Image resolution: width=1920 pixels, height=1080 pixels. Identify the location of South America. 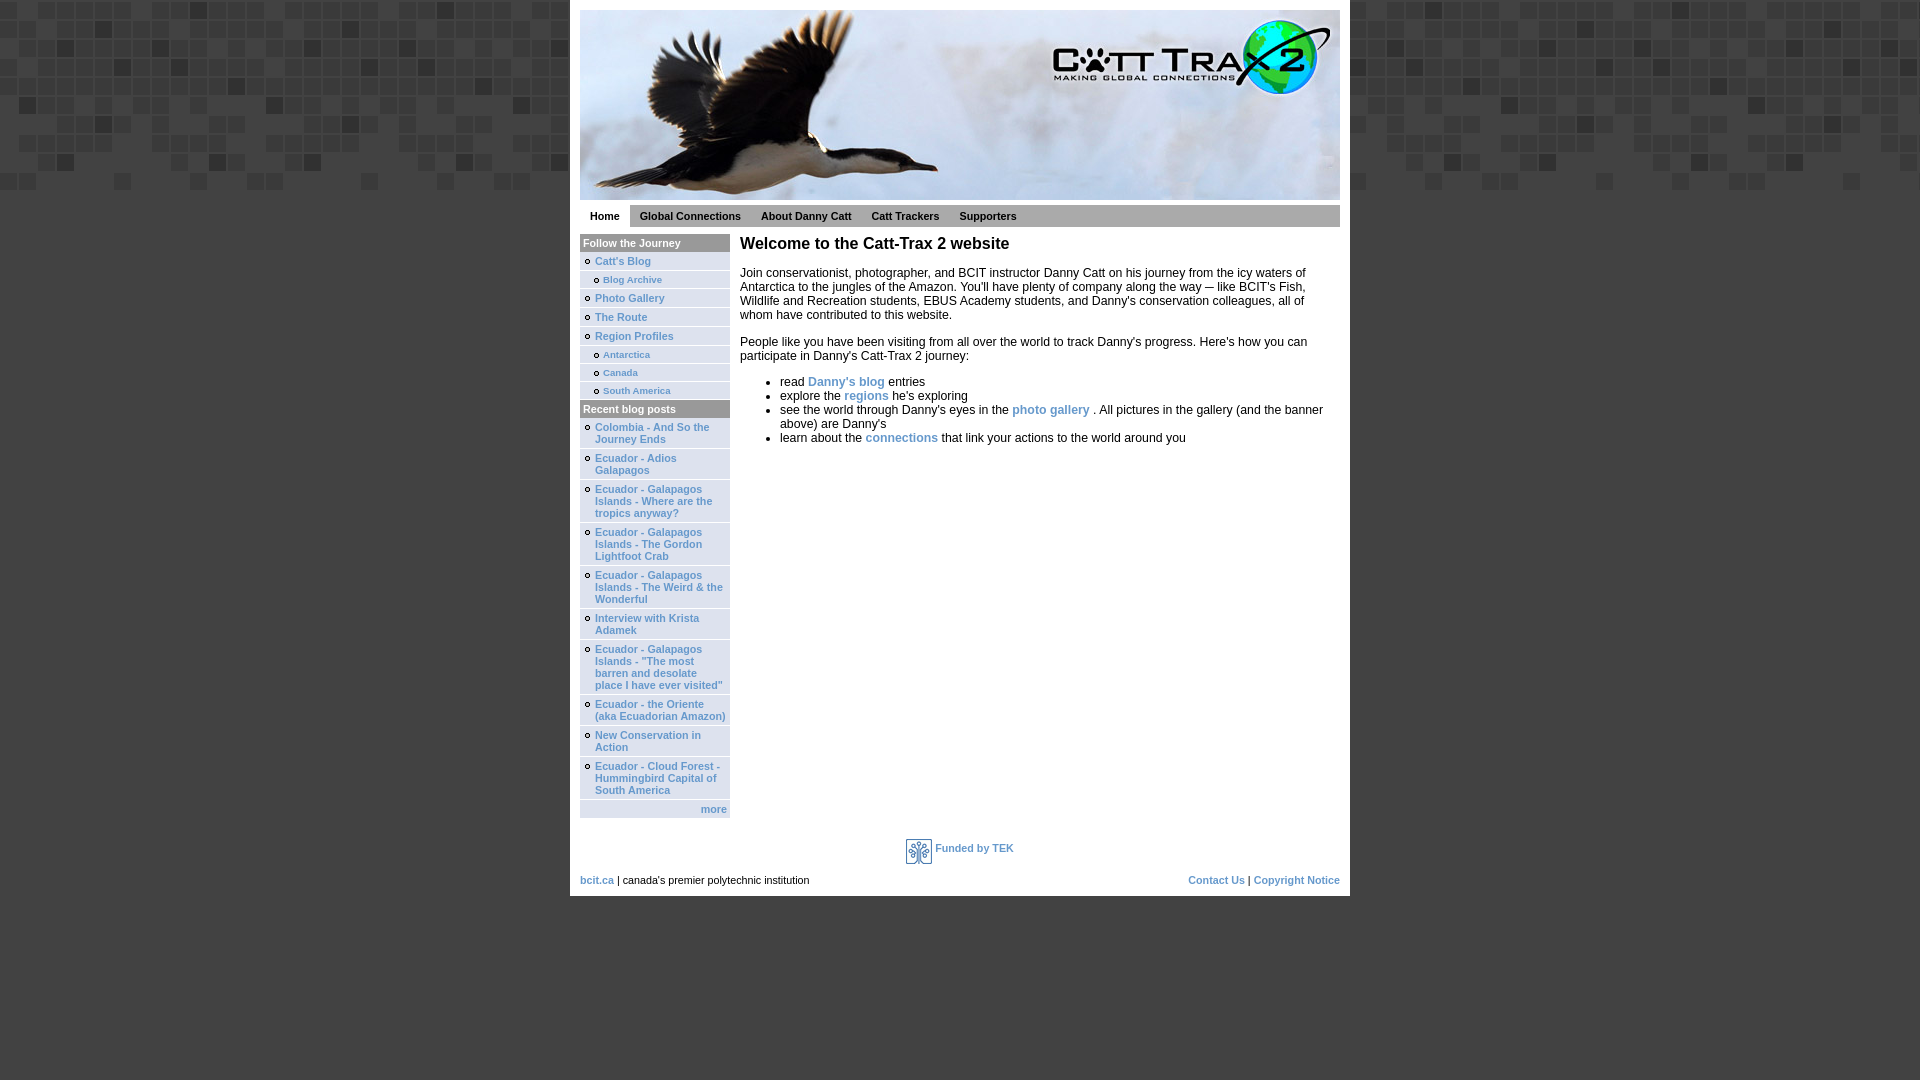
(655, 391).